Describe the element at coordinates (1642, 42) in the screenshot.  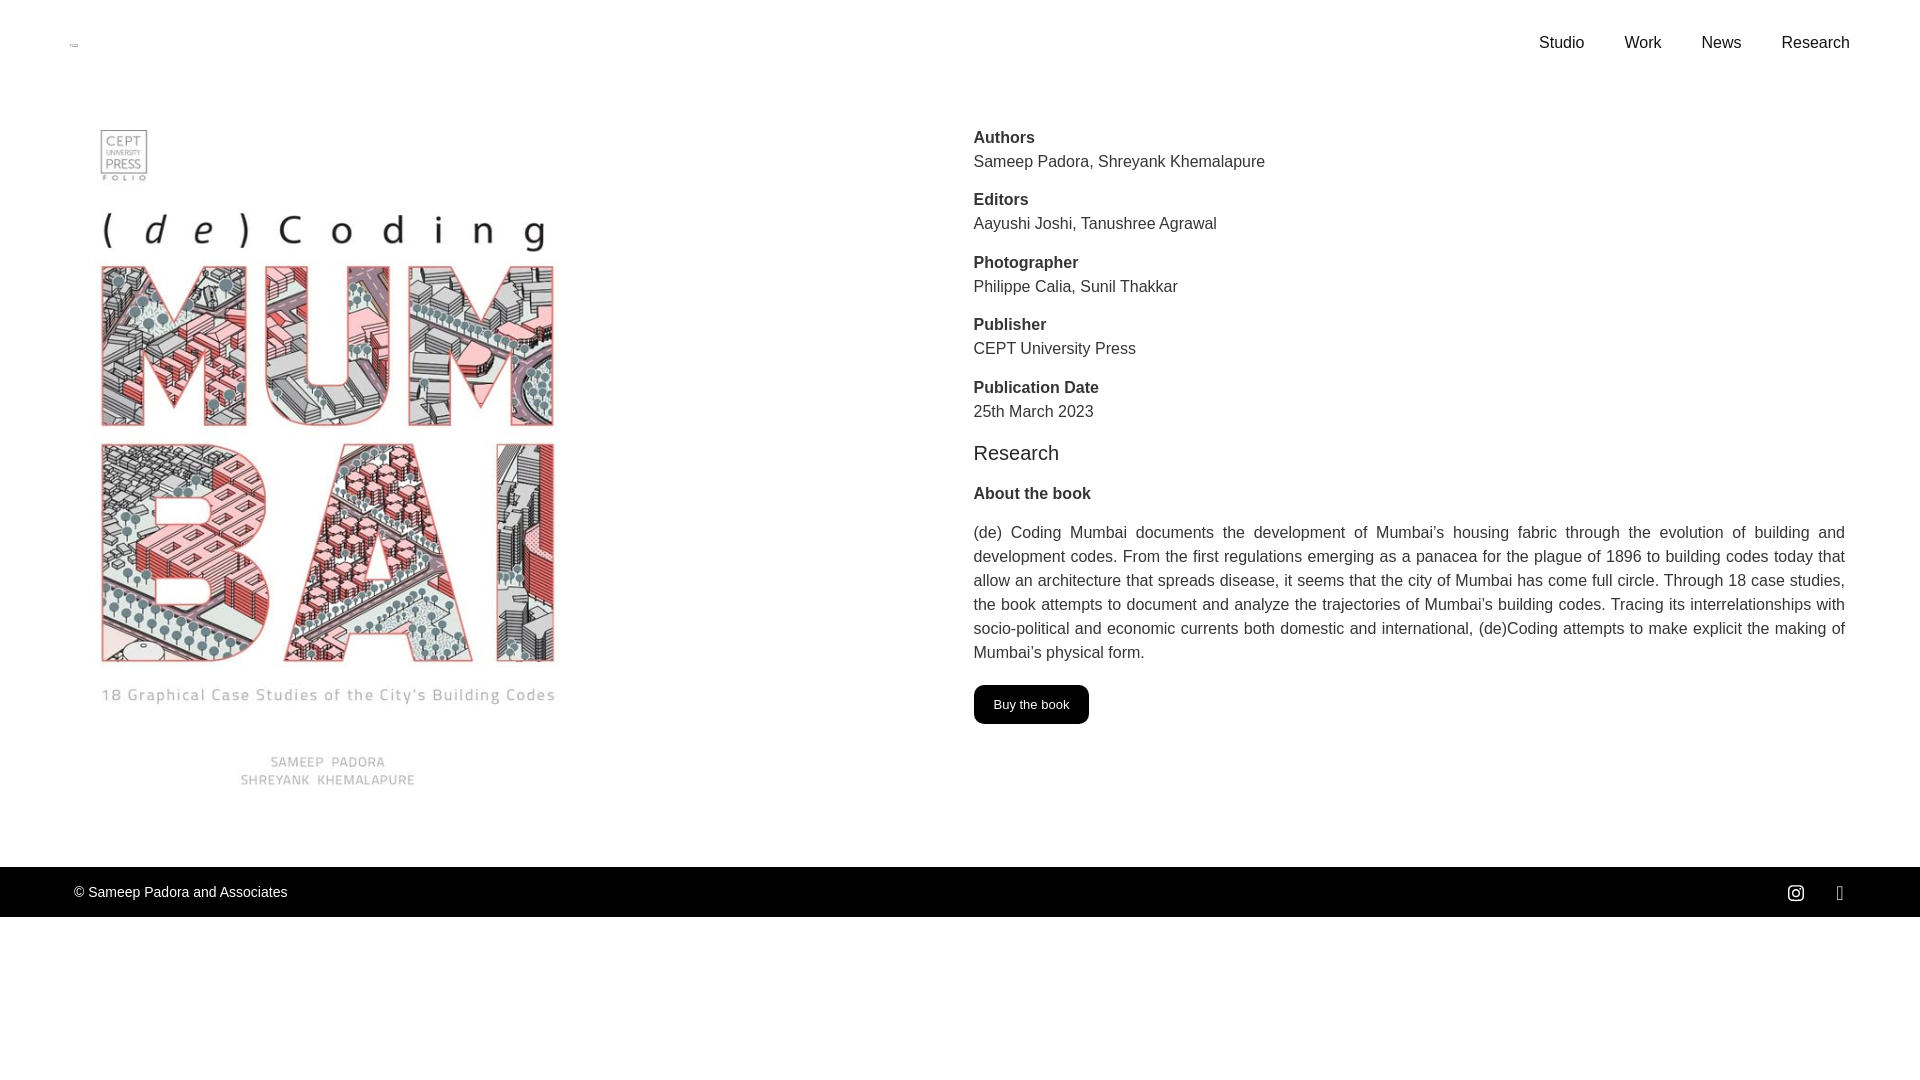
I see `Work` at that location.